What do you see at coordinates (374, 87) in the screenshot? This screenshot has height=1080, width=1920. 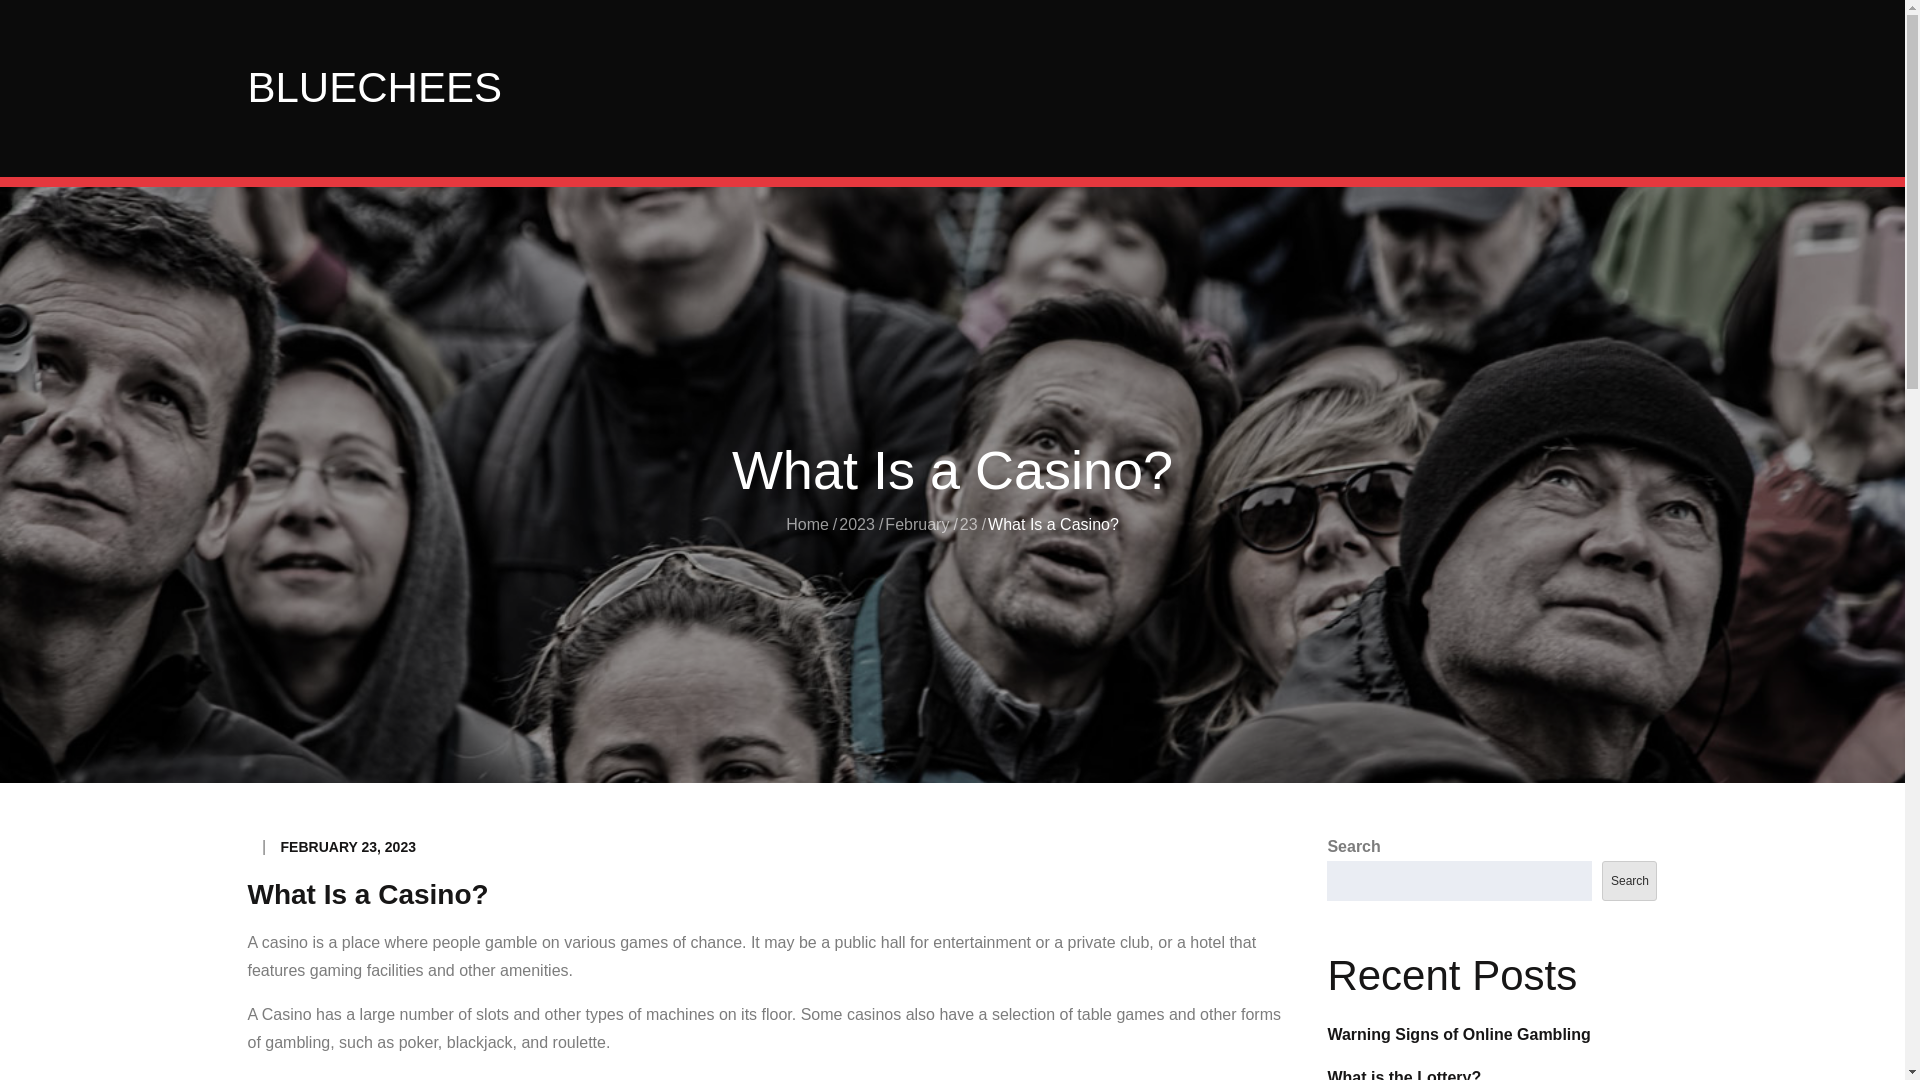 I see `BLUECHEES` at bounding box center [374, 87].